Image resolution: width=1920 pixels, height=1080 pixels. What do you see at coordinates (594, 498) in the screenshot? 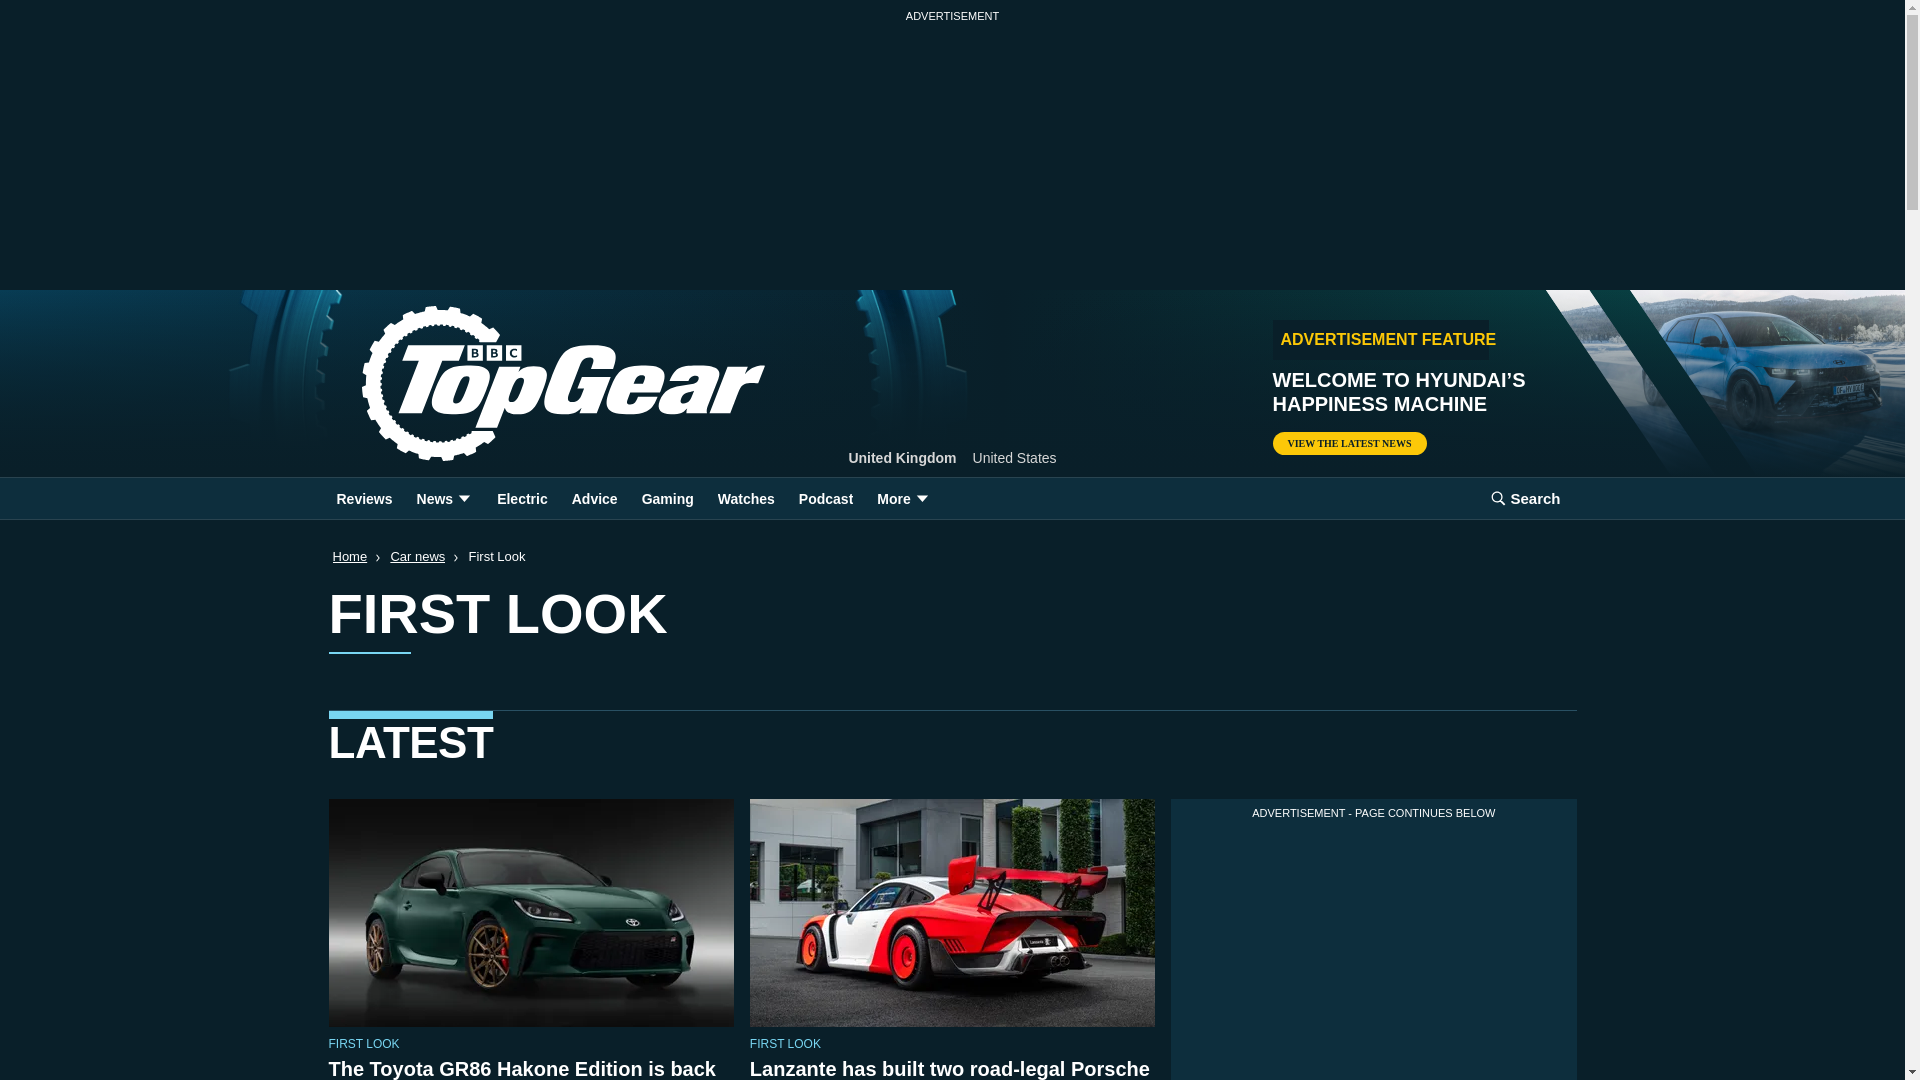
I see `Advice` at bounding box center [594, 498].